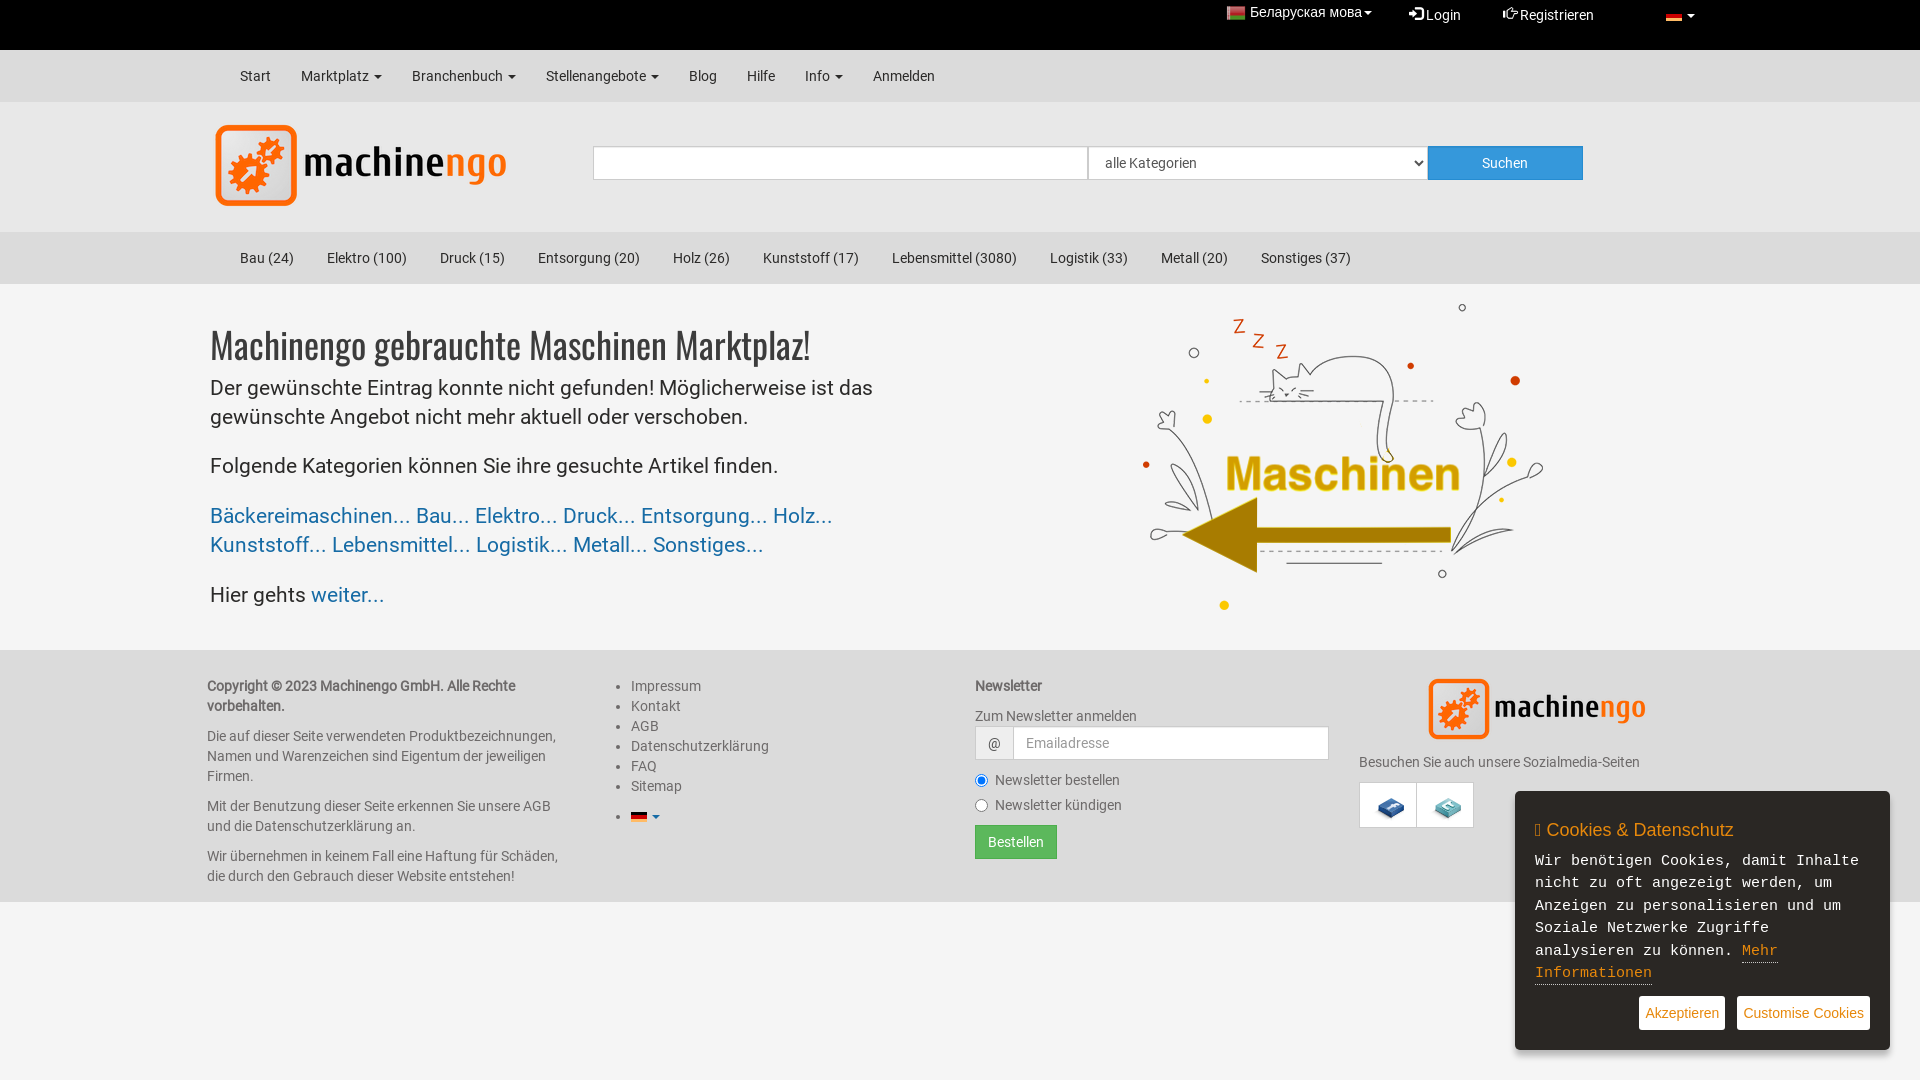 This screenshot has height=1080, width=1920. I want to click on Druck (15), so click(472, 258).